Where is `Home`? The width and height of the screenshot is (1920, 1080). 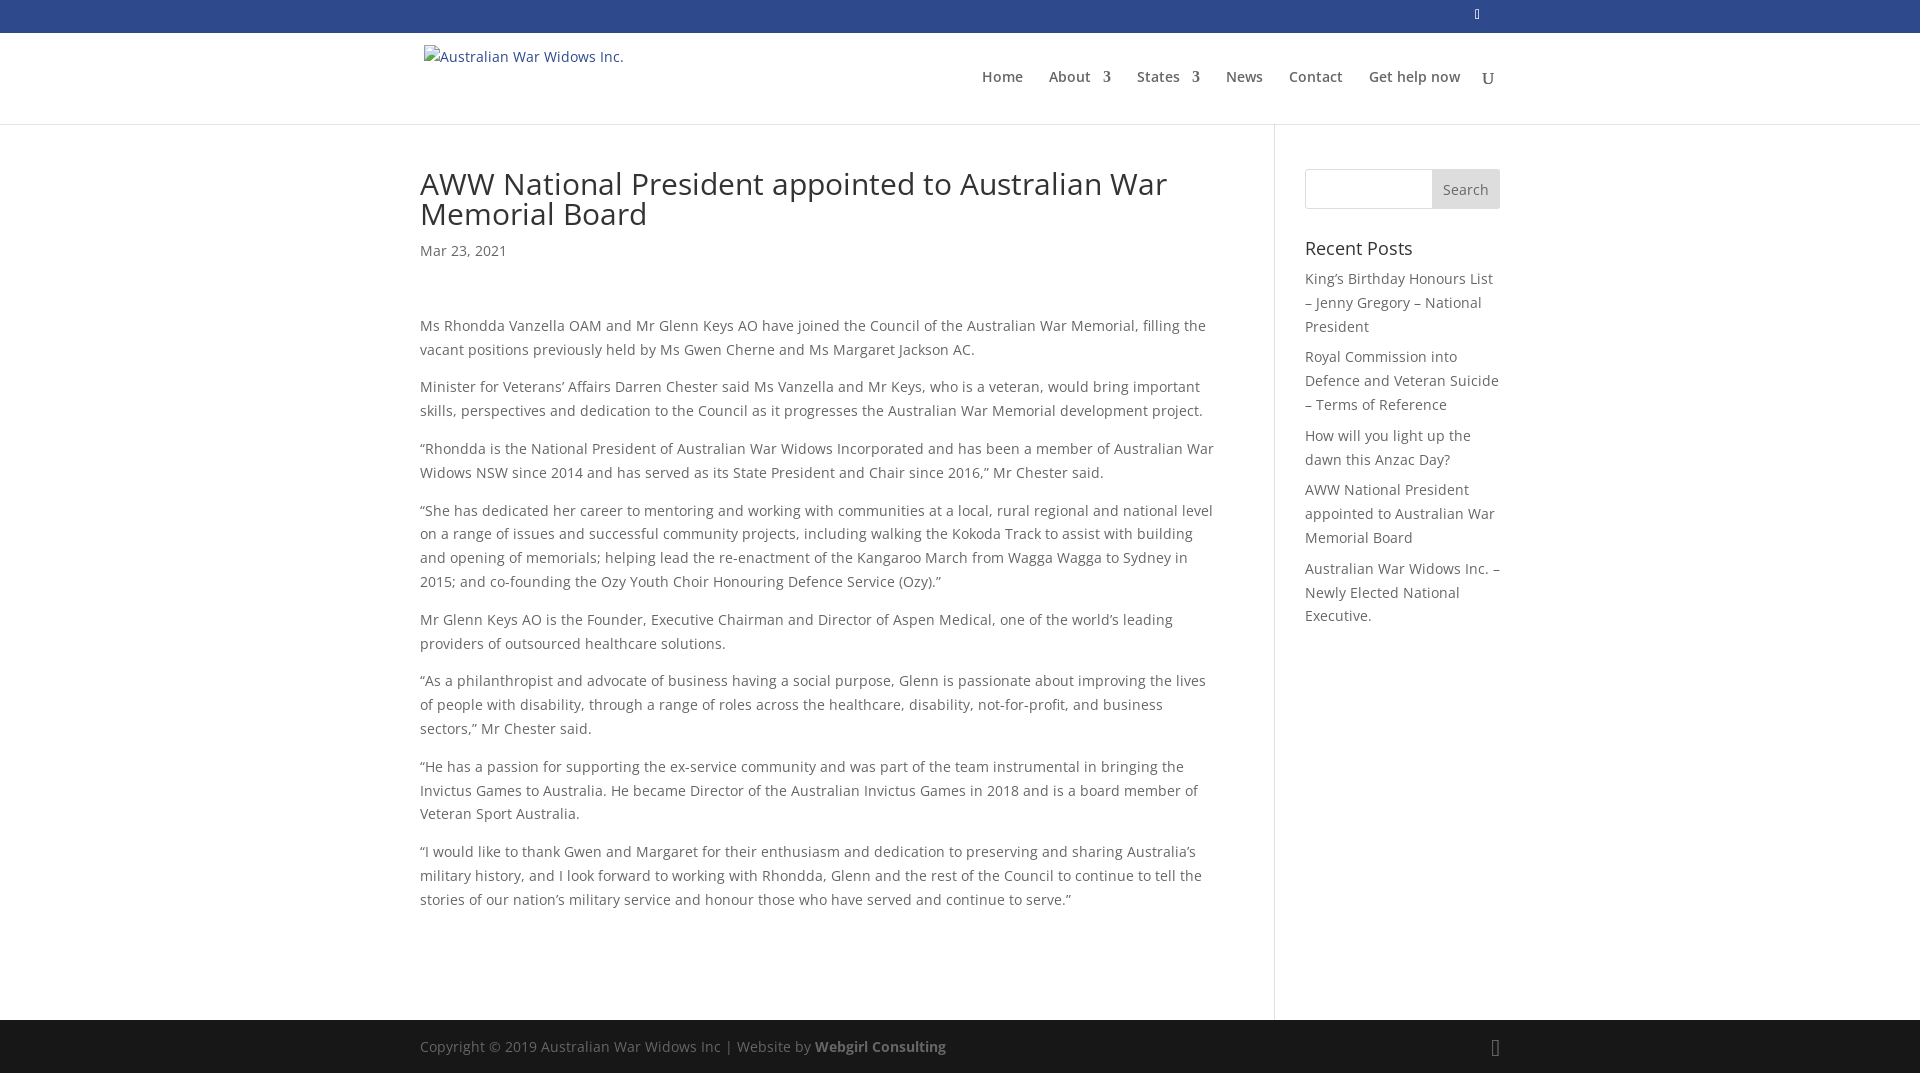
Home is located at coordinates (1002, 97).